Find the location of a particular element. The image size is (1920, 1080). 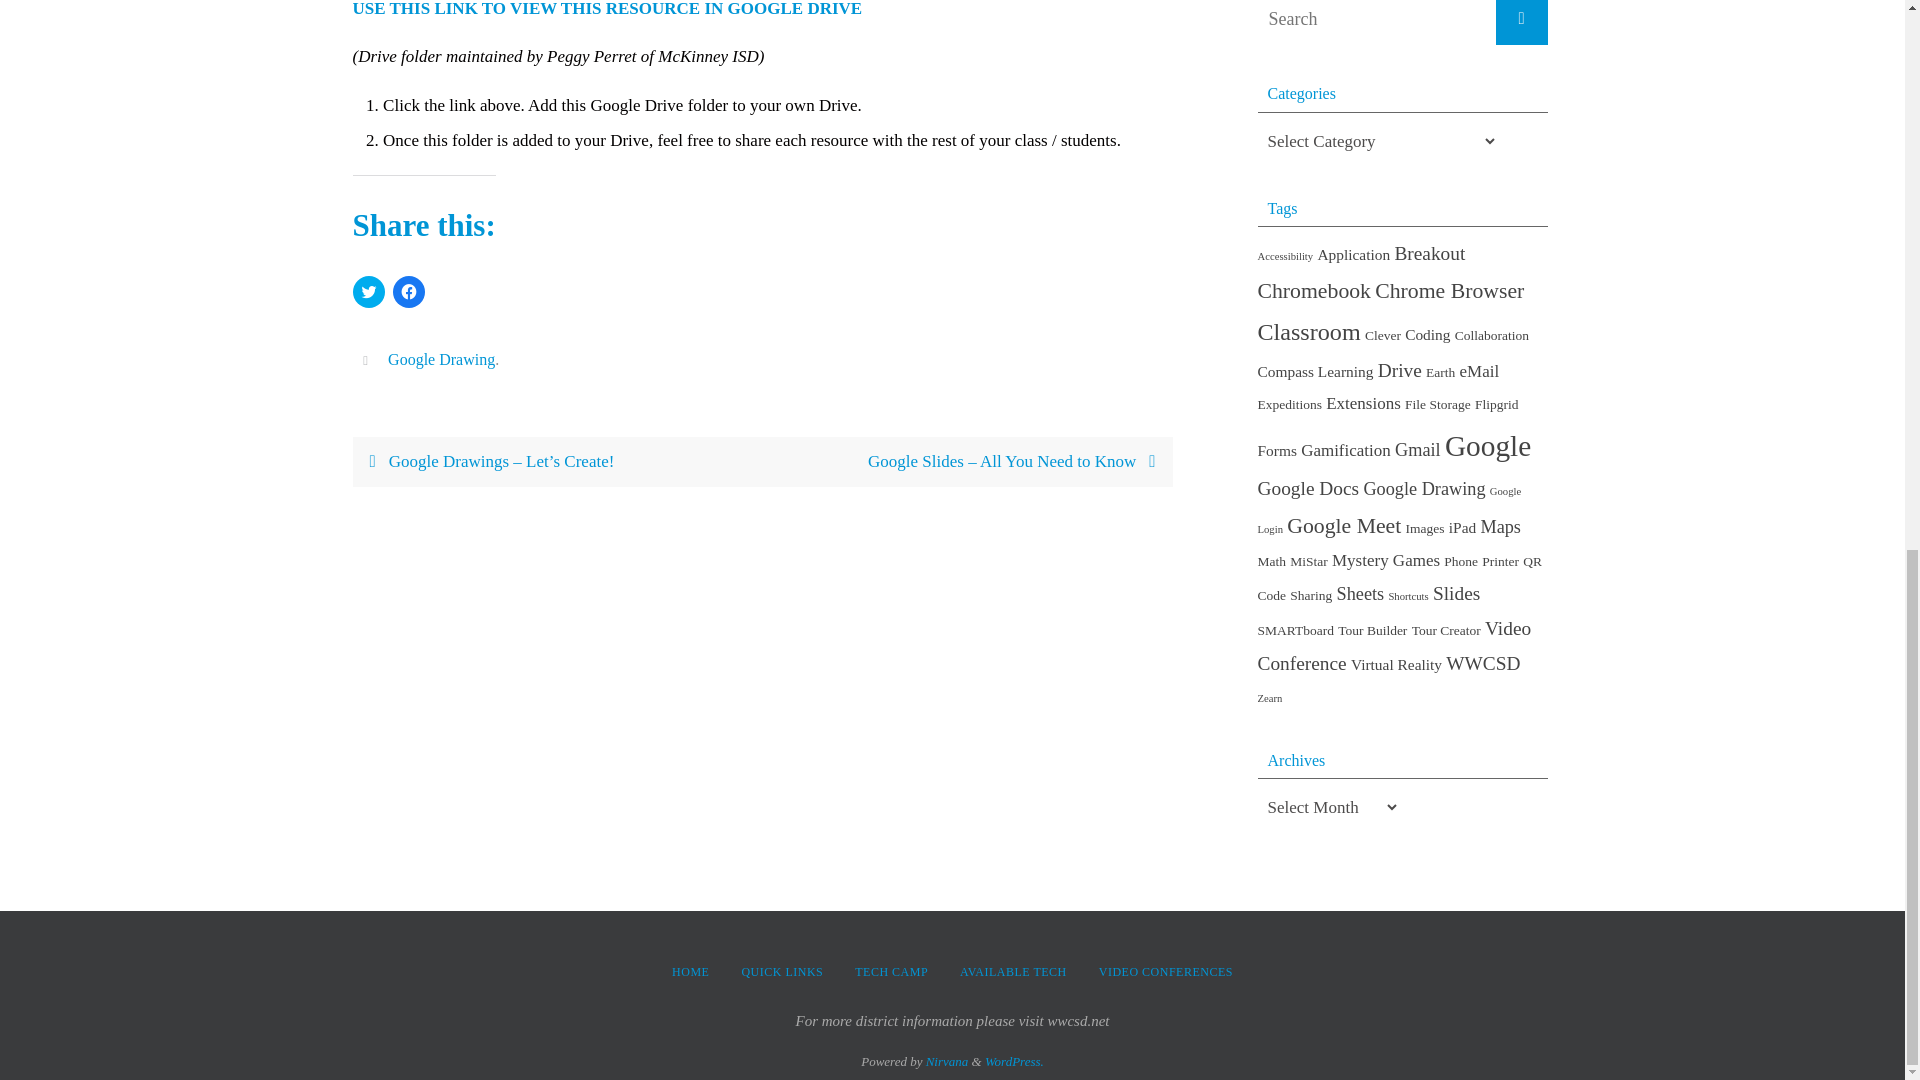

Click to share on Twitter is located at coordinates (368, 292).